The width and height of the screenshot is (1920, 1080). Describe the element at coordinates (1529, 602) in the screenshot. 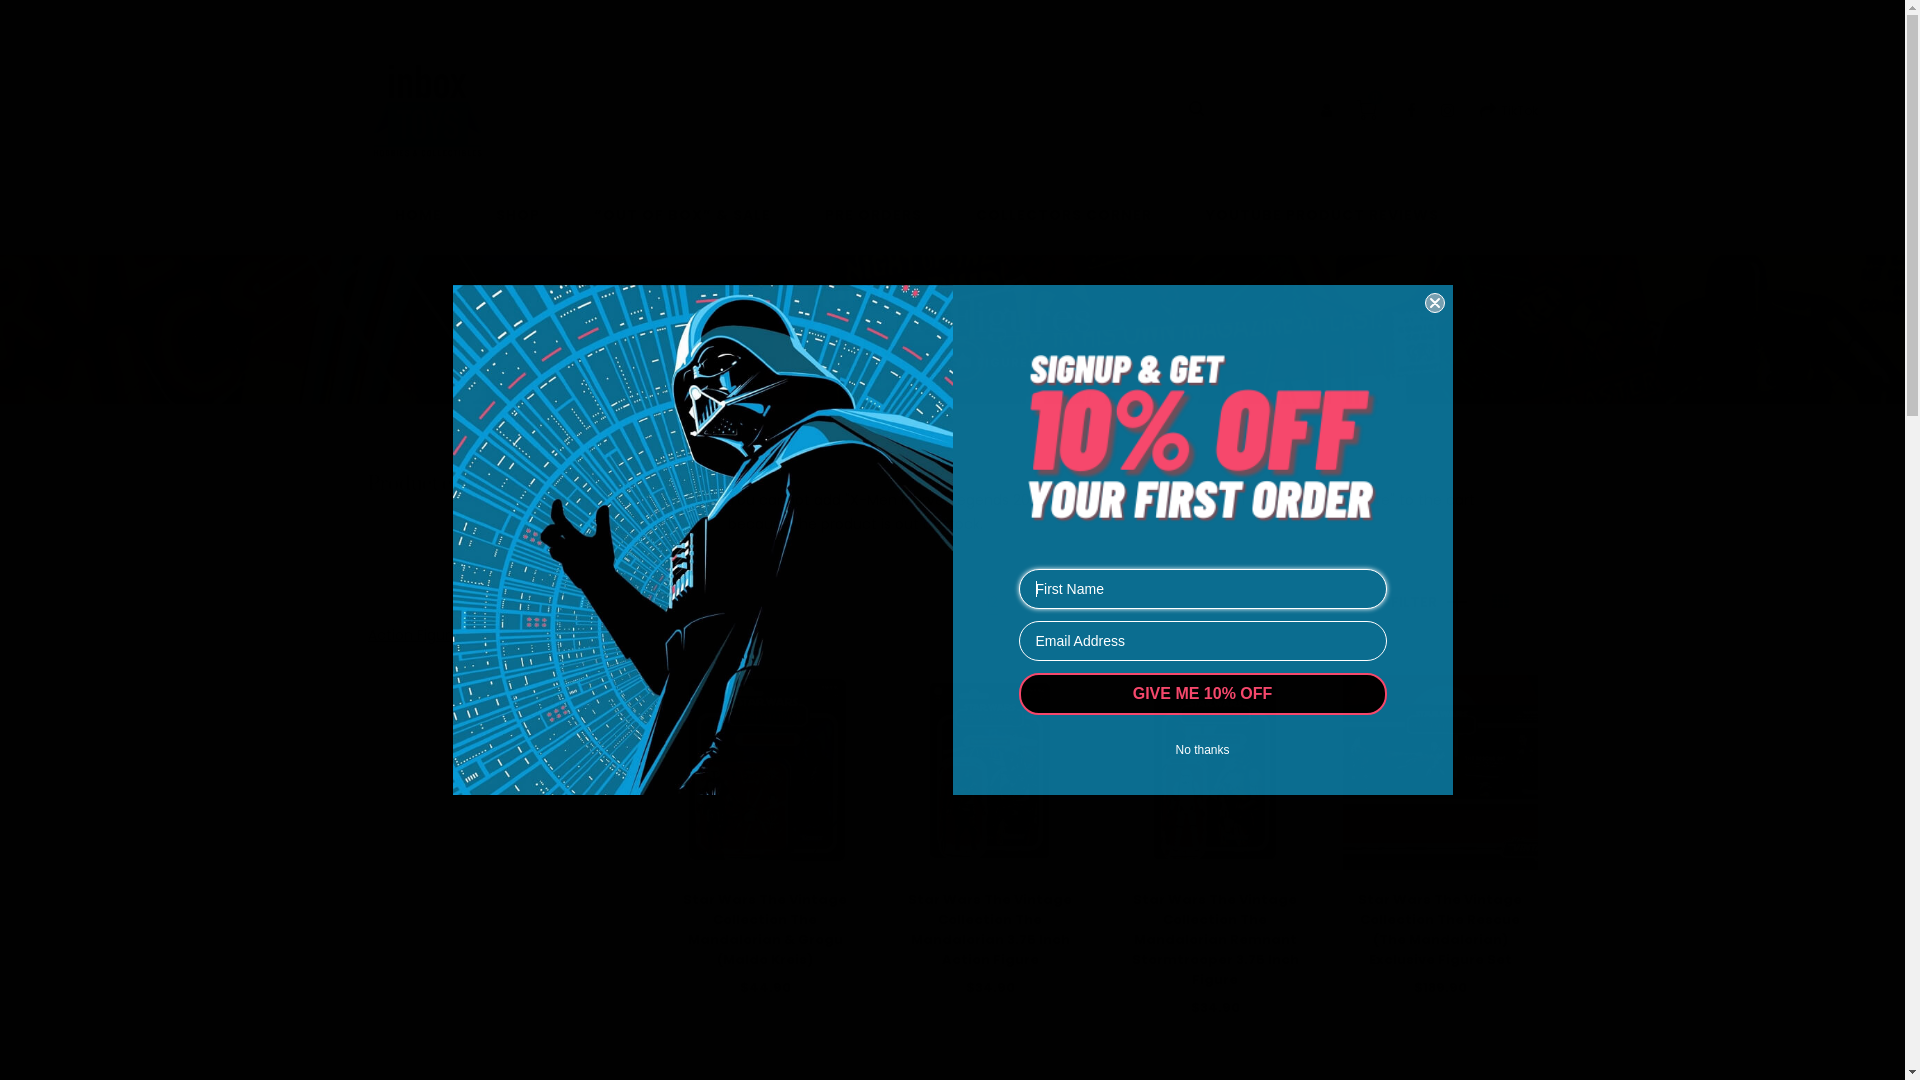

I see `List view` at that location.